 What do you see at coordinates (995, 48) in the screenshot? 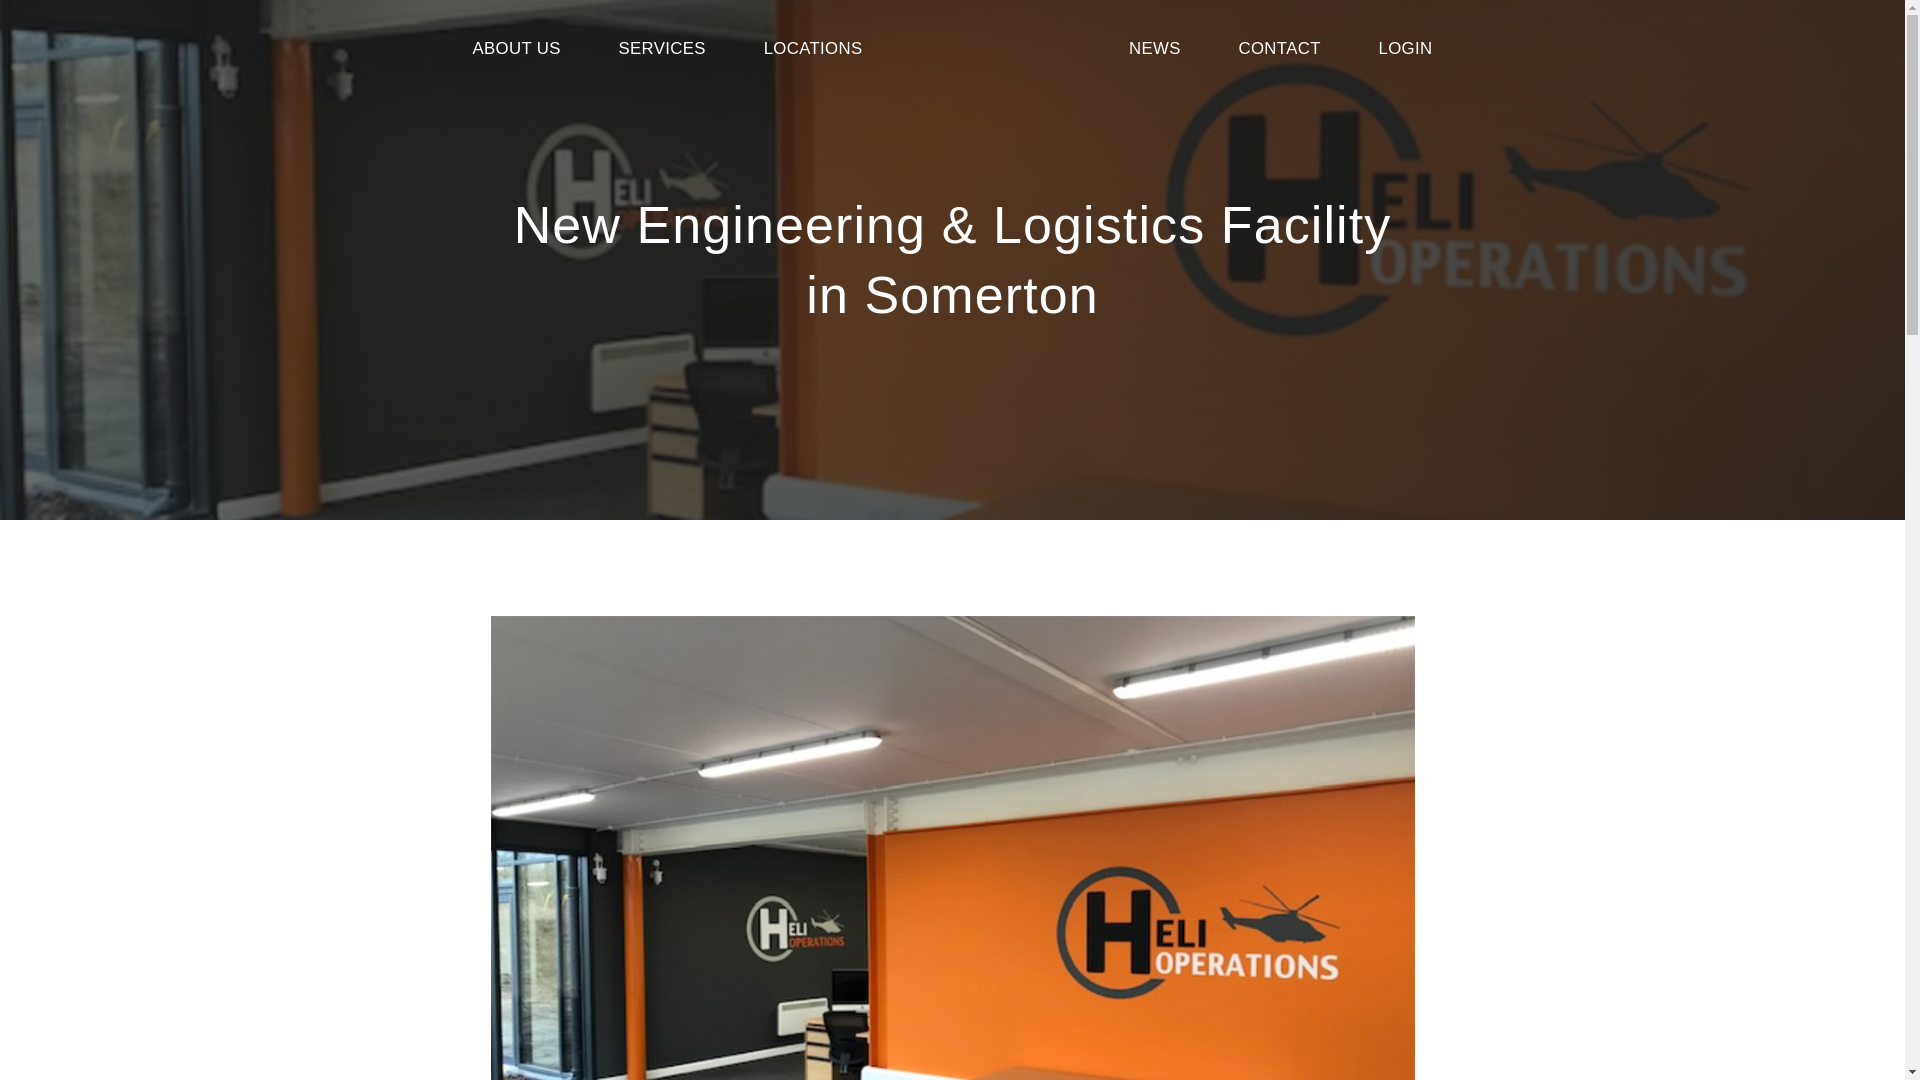
I see `HOME` at bounding box center [995, 48].